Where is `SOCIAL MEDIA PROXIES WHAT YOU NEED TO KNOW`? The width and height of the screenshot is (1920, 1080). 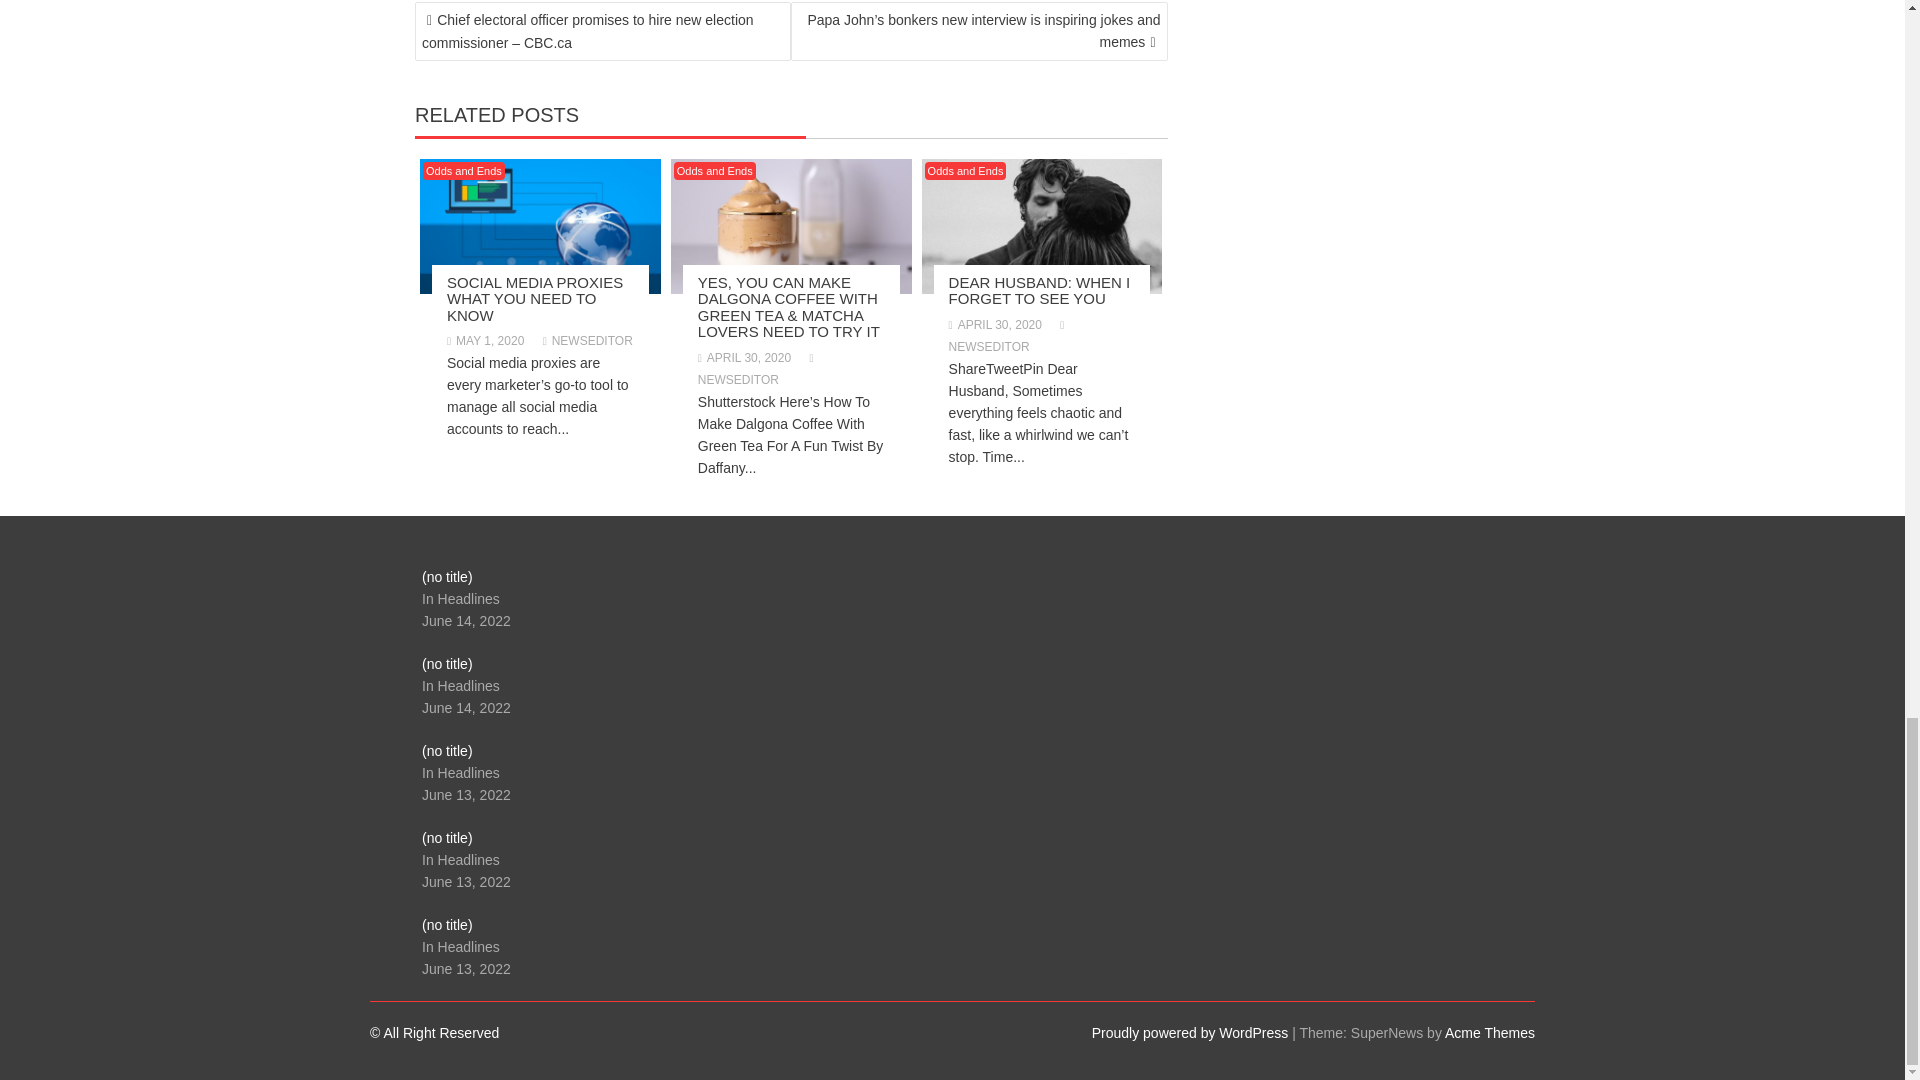
SOCIAL MEDIA PROXIES WHAT YOU NEED TO KNOW is located at coordinates (534, 299).